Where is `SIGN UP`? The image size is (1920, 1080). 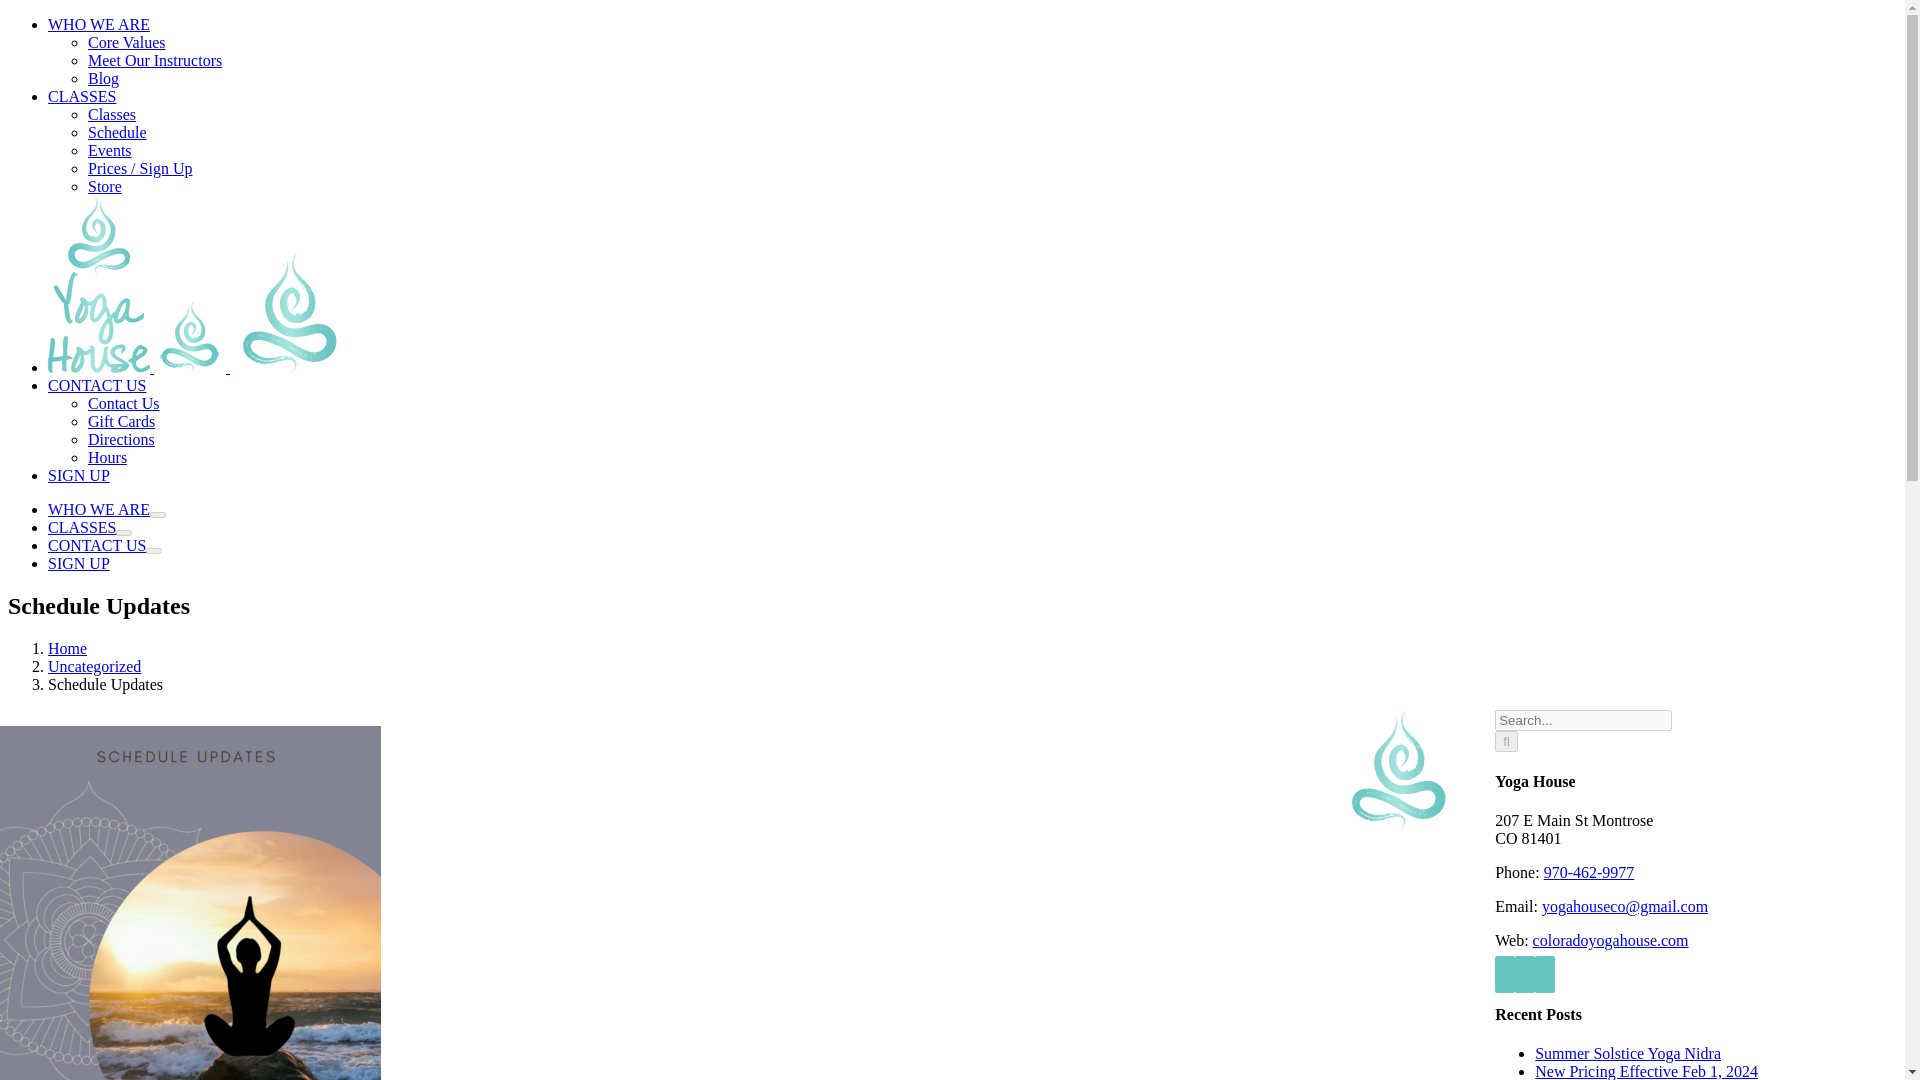
SIGN UP is located at coordinates (78, 474).